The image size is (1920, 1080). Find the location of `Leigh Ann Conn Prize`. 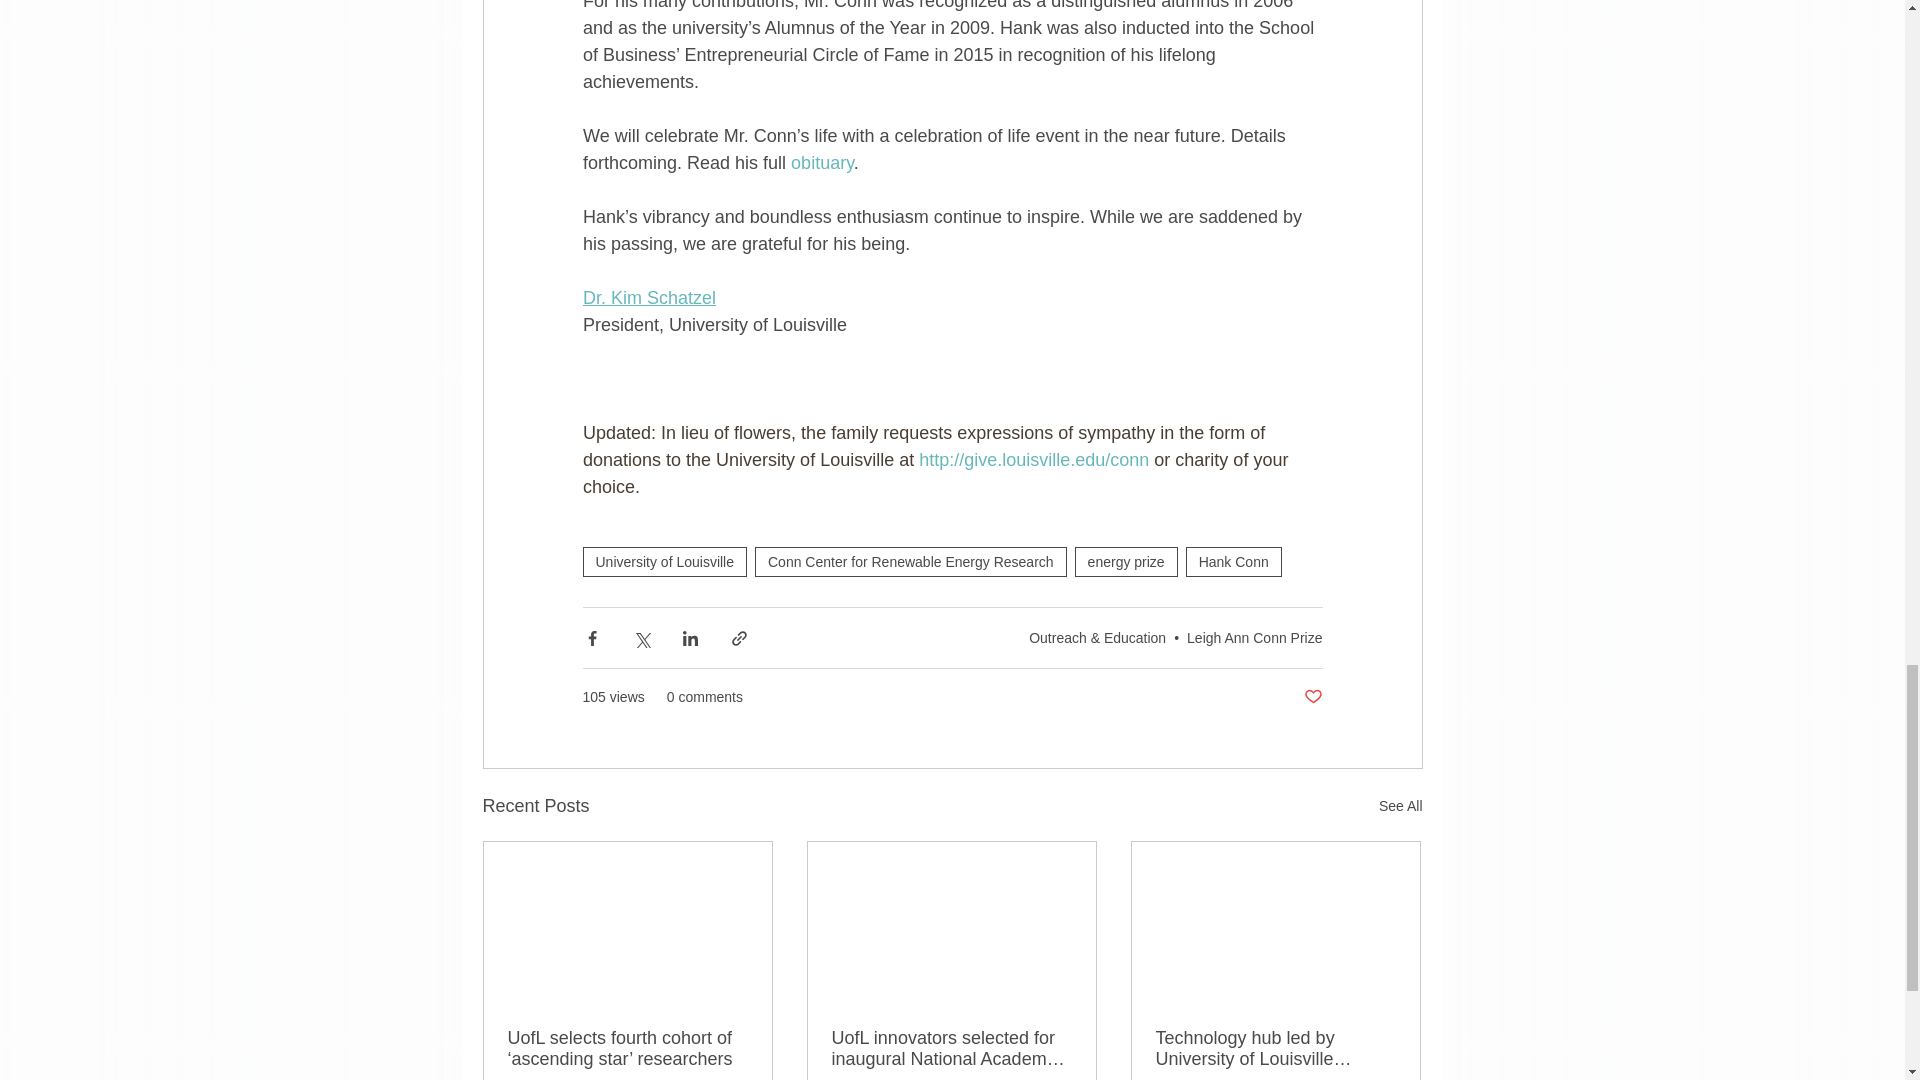

Leigh Ann Conn Prize is located at coordinates (1254, 637).